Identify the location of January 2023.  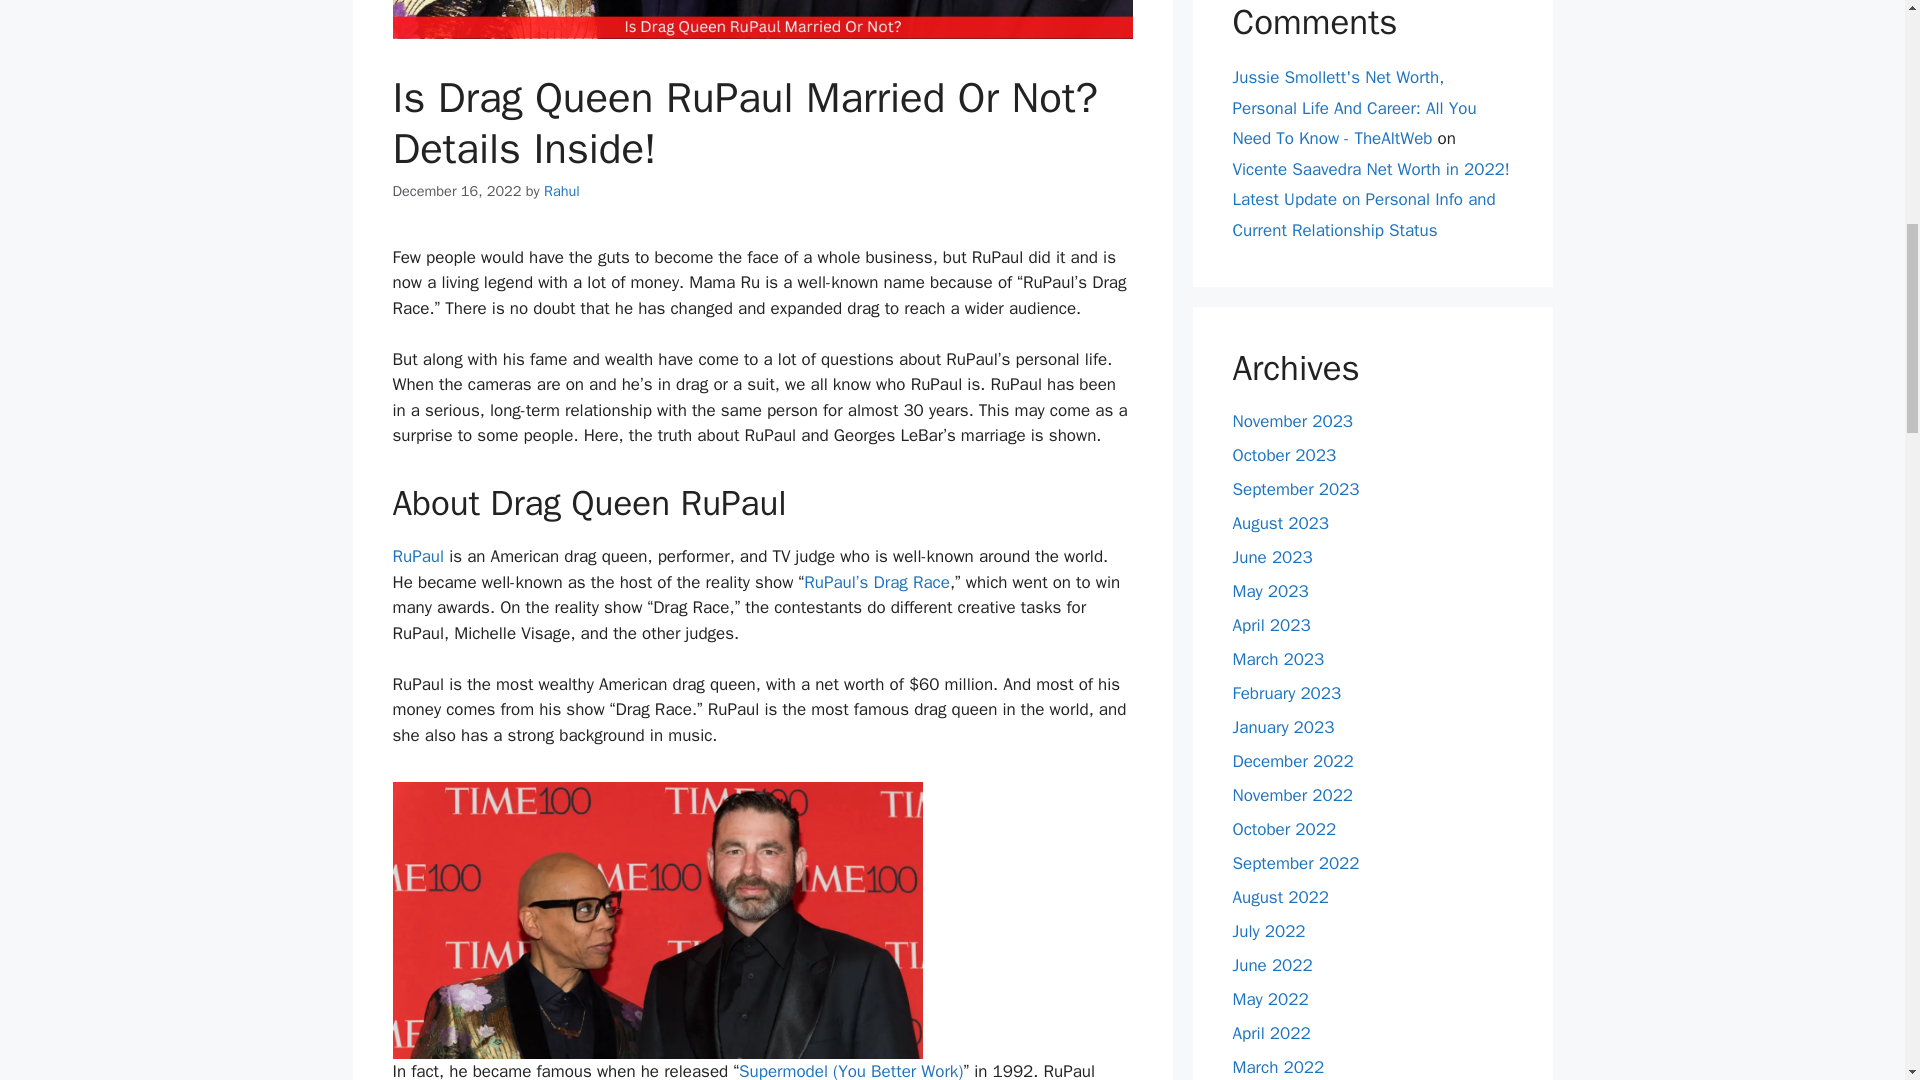
(1283, 727).